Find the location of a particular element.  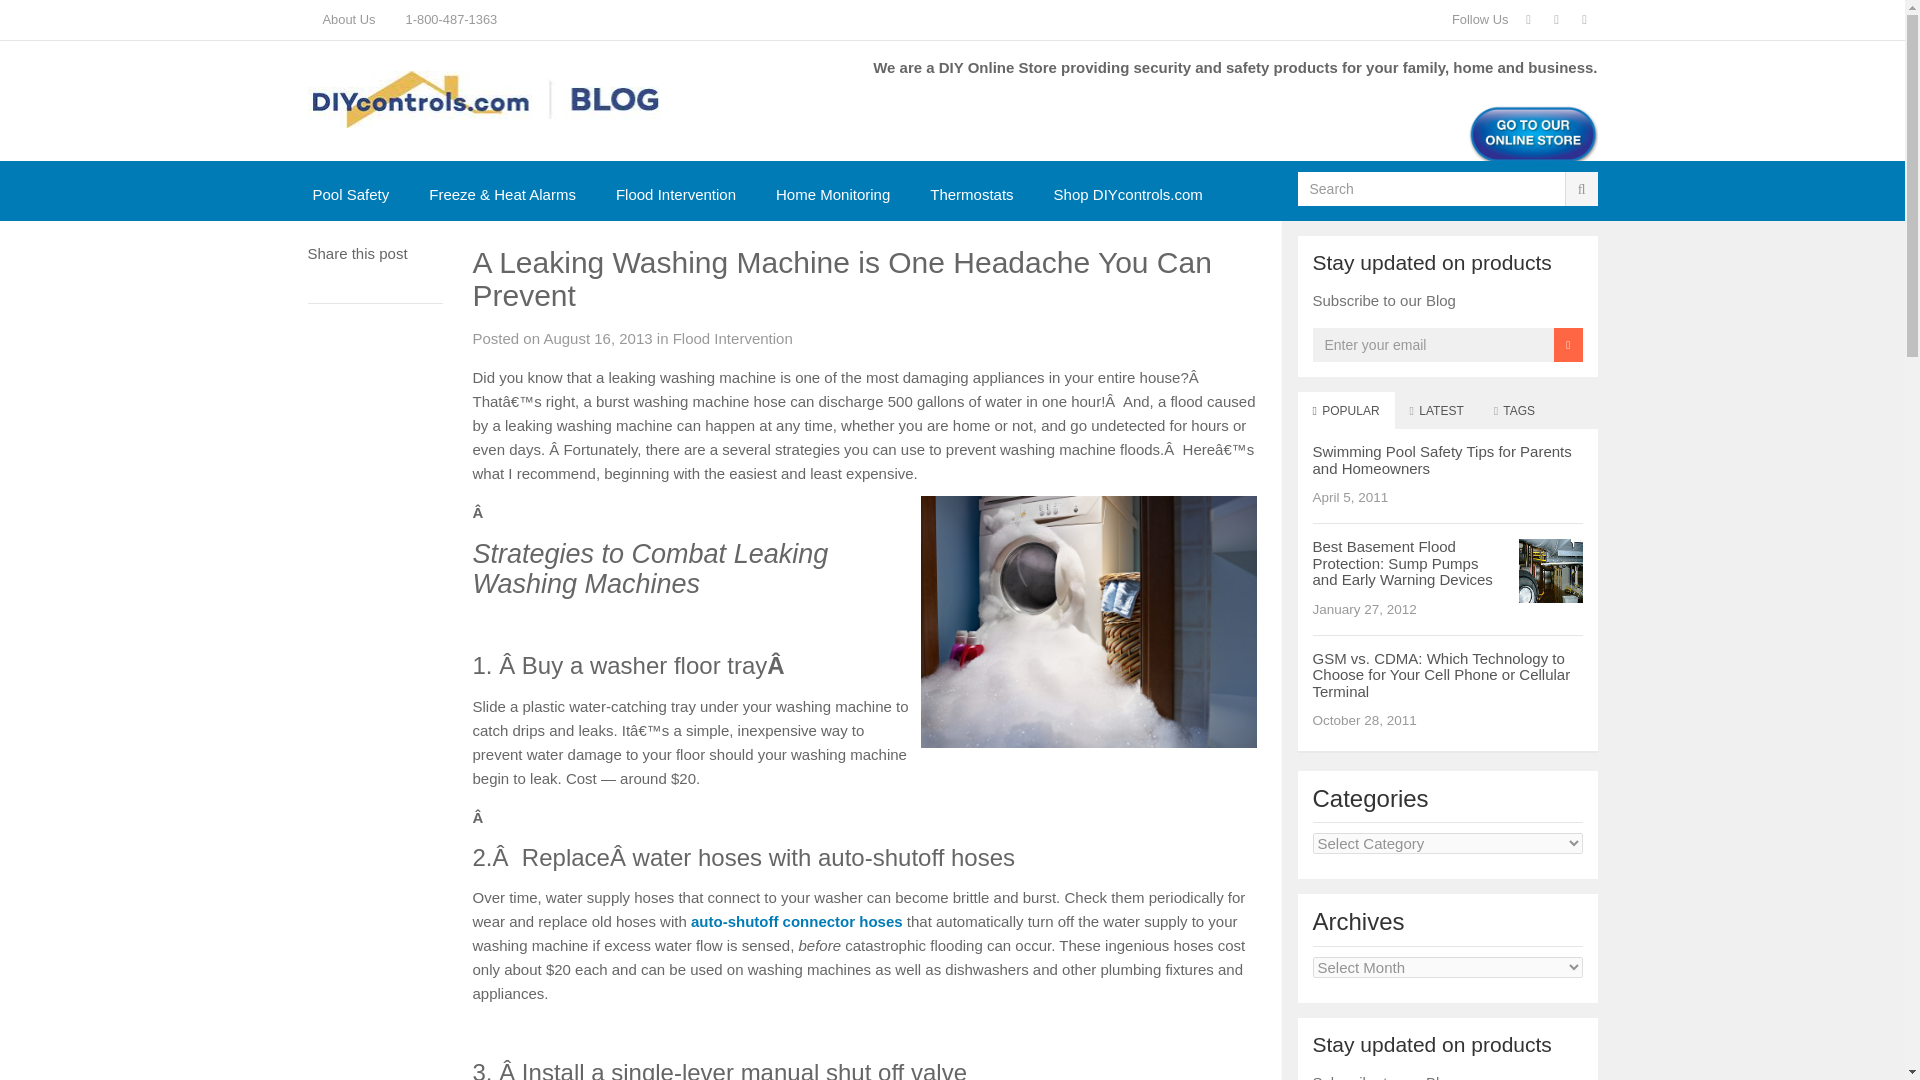

Flood Intervention is located at coordinates (676, 194).